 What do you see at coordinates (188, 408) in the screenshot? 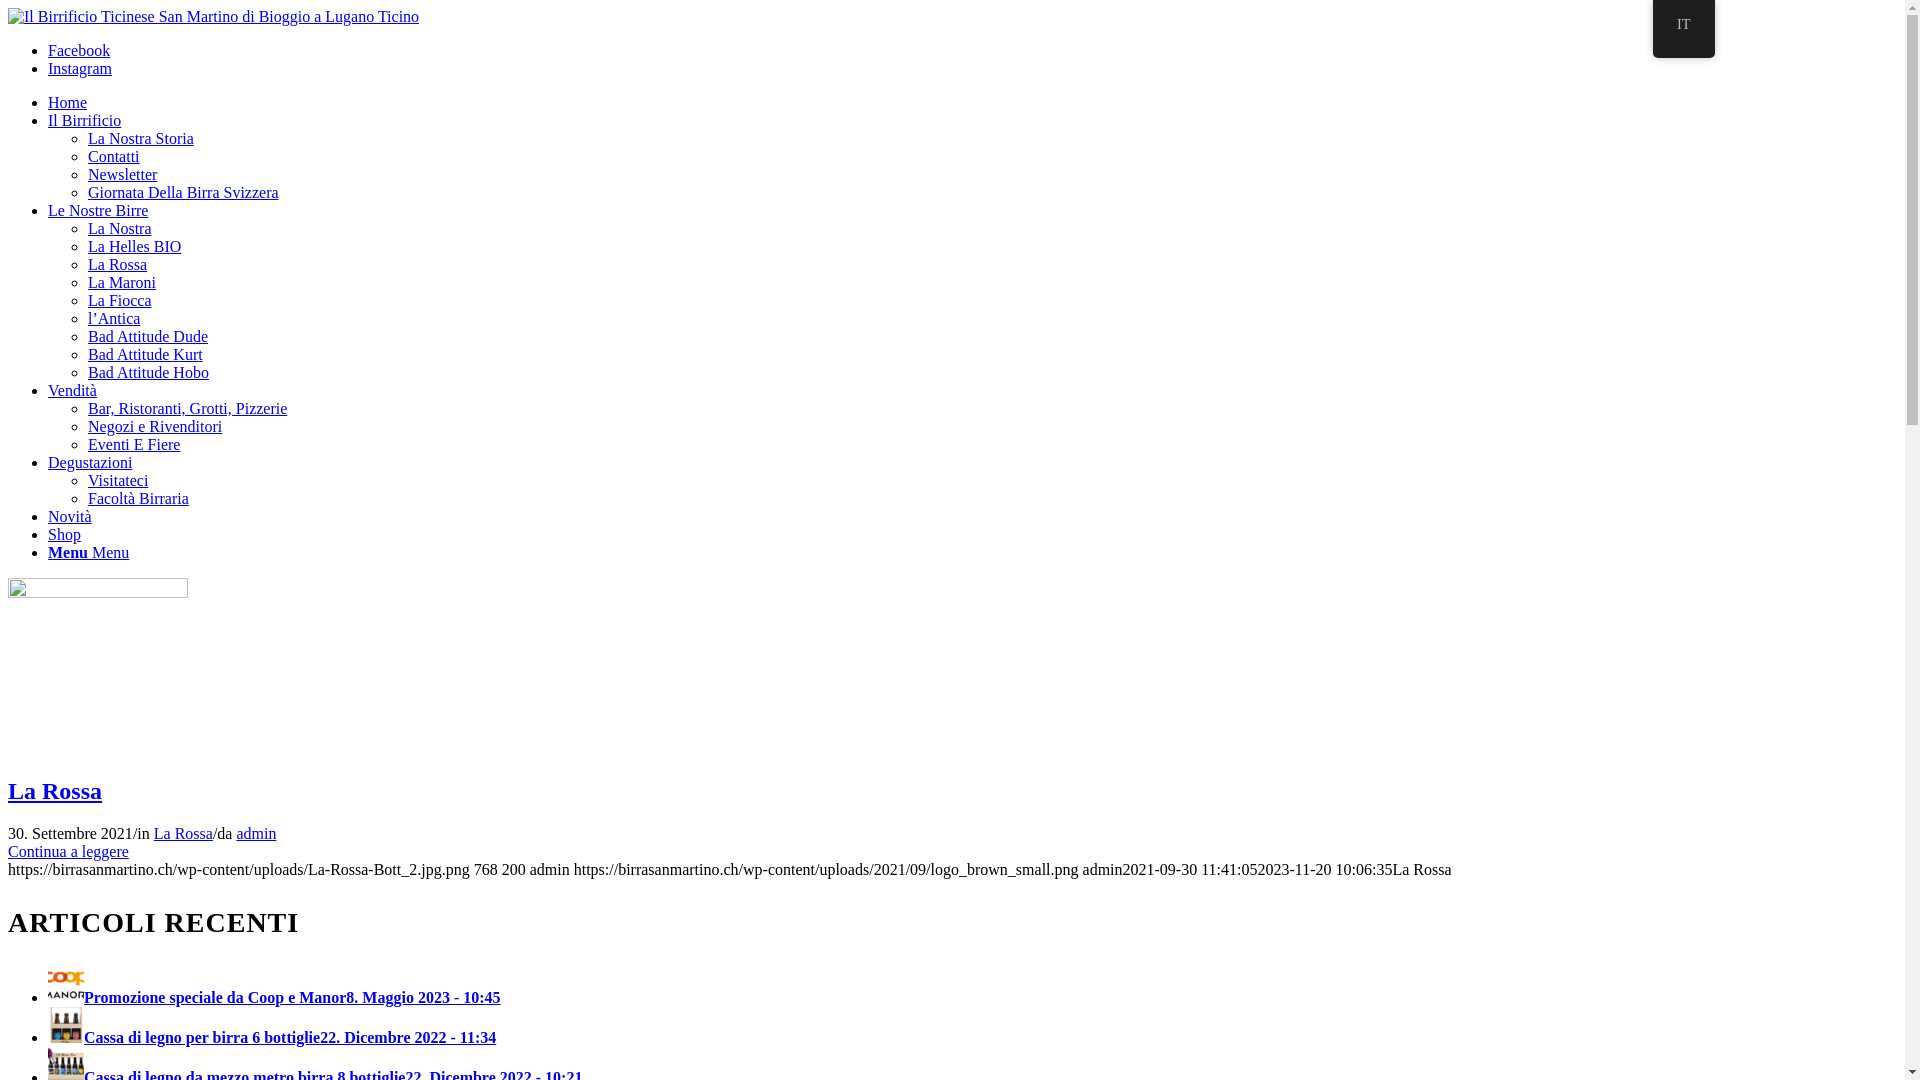
I see `Bar, Ristoranti, Grotti, Pizzerie` at bounding box center [188, 408].